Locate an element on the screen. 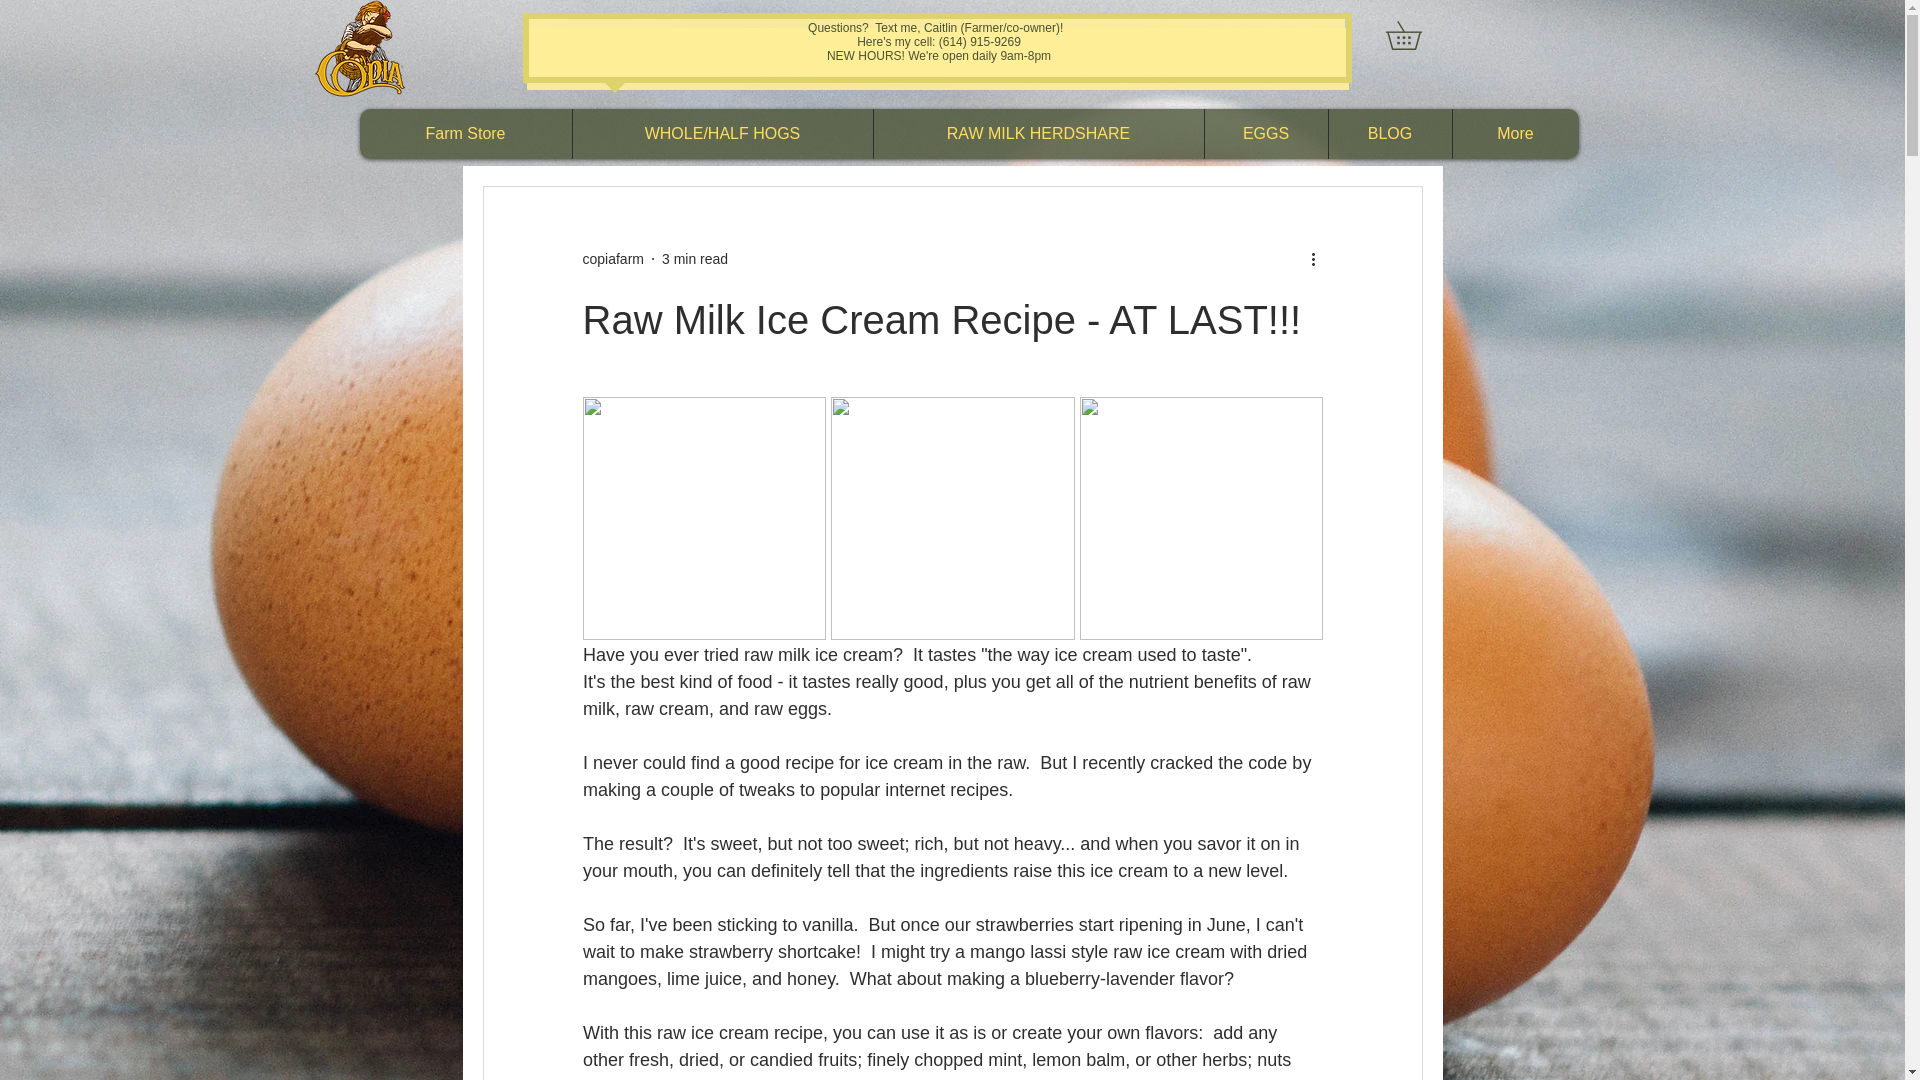 The width and height of the screenshot is (1920, 1080). EGGS is located at coordinates (1266, 134).